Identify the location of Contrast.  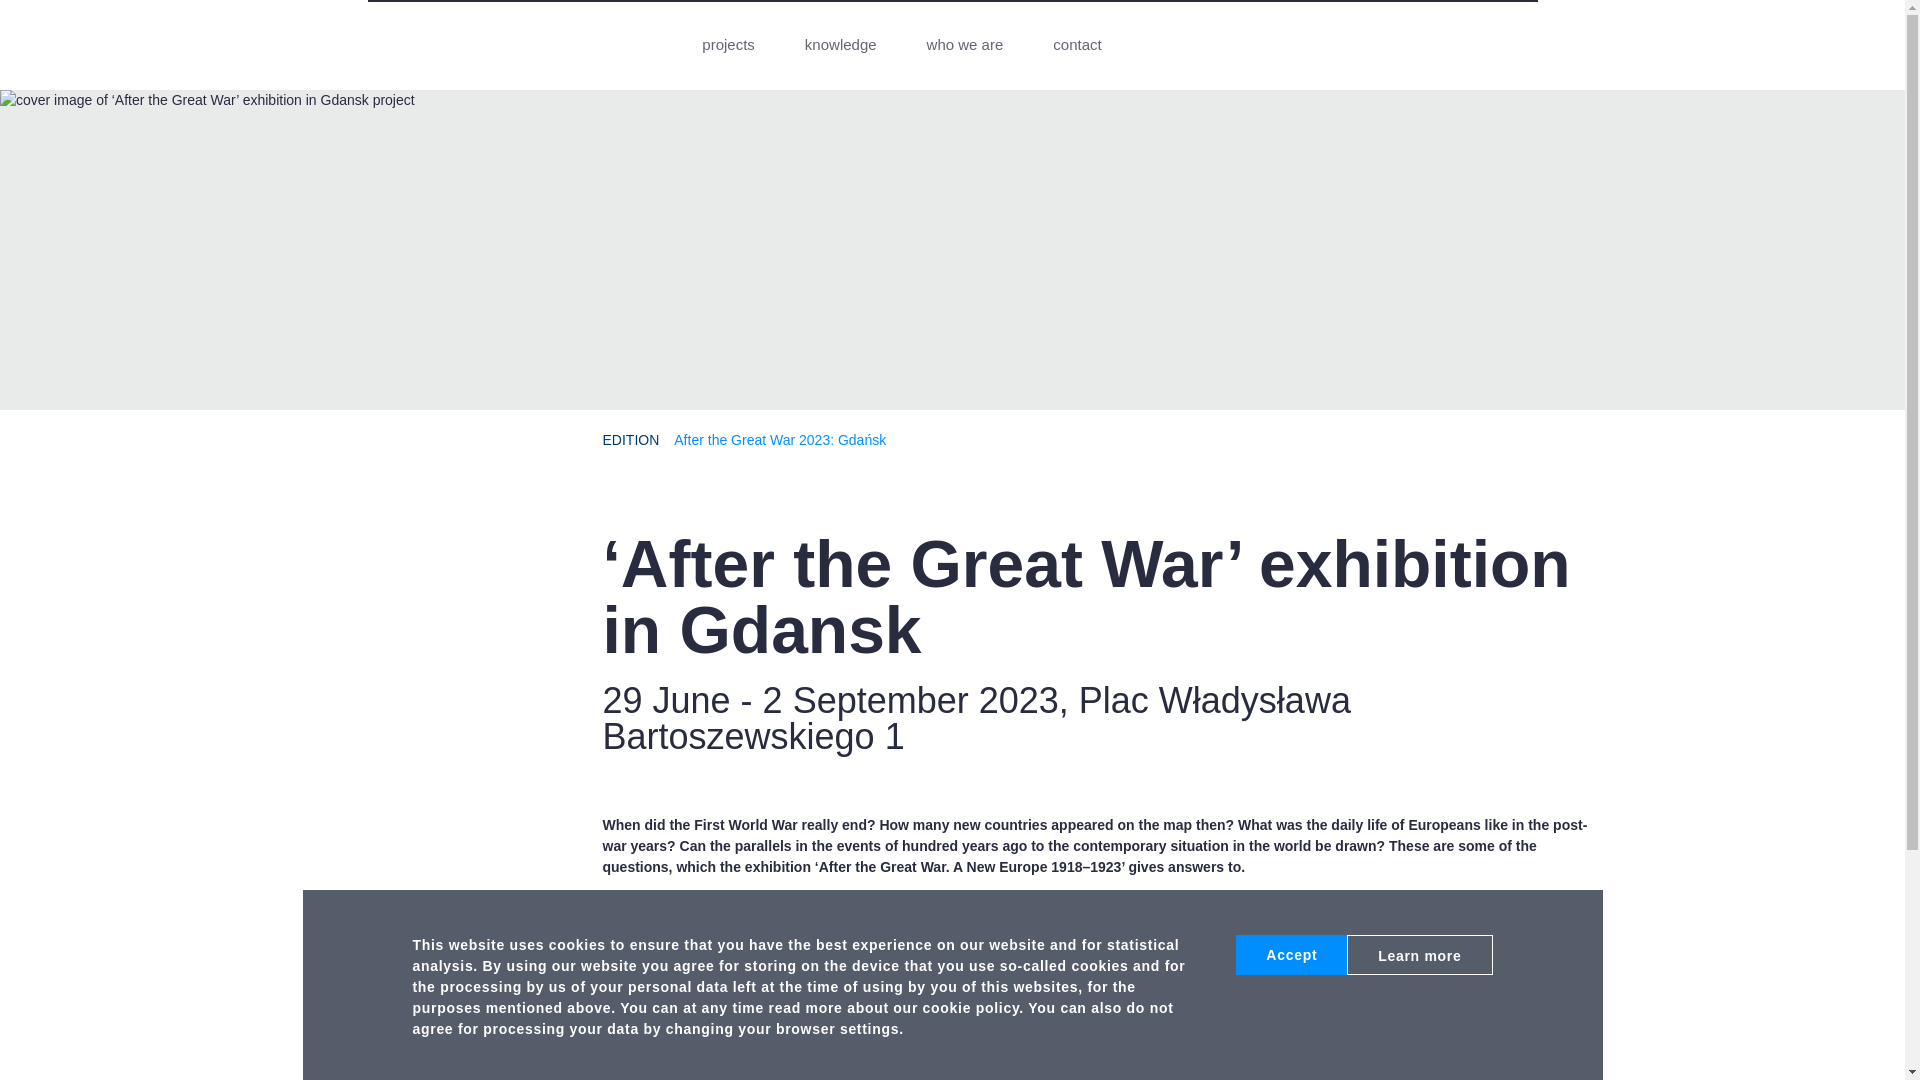
(1542, 42).